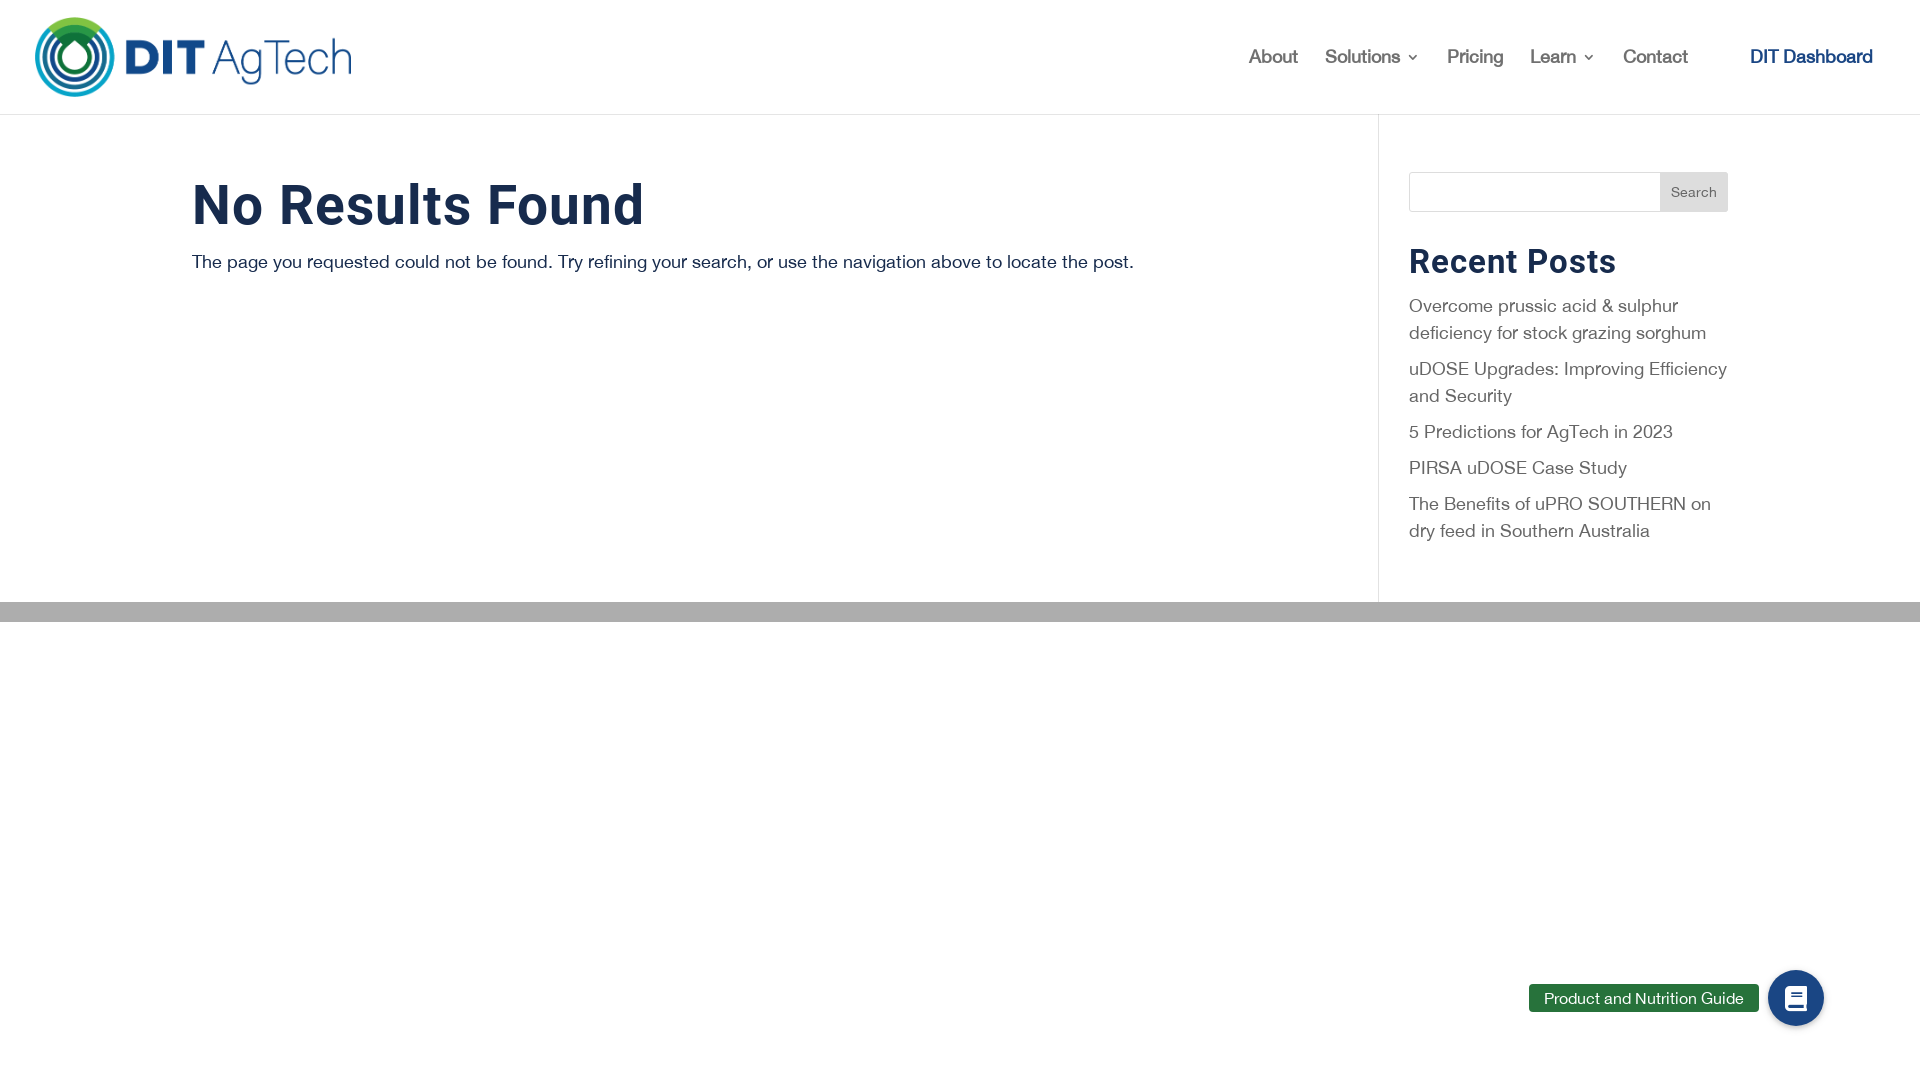  What do you see at coordinates (1475, 82) in the screenshot?
I see `Pricing` at bounding box center [1475, 82].